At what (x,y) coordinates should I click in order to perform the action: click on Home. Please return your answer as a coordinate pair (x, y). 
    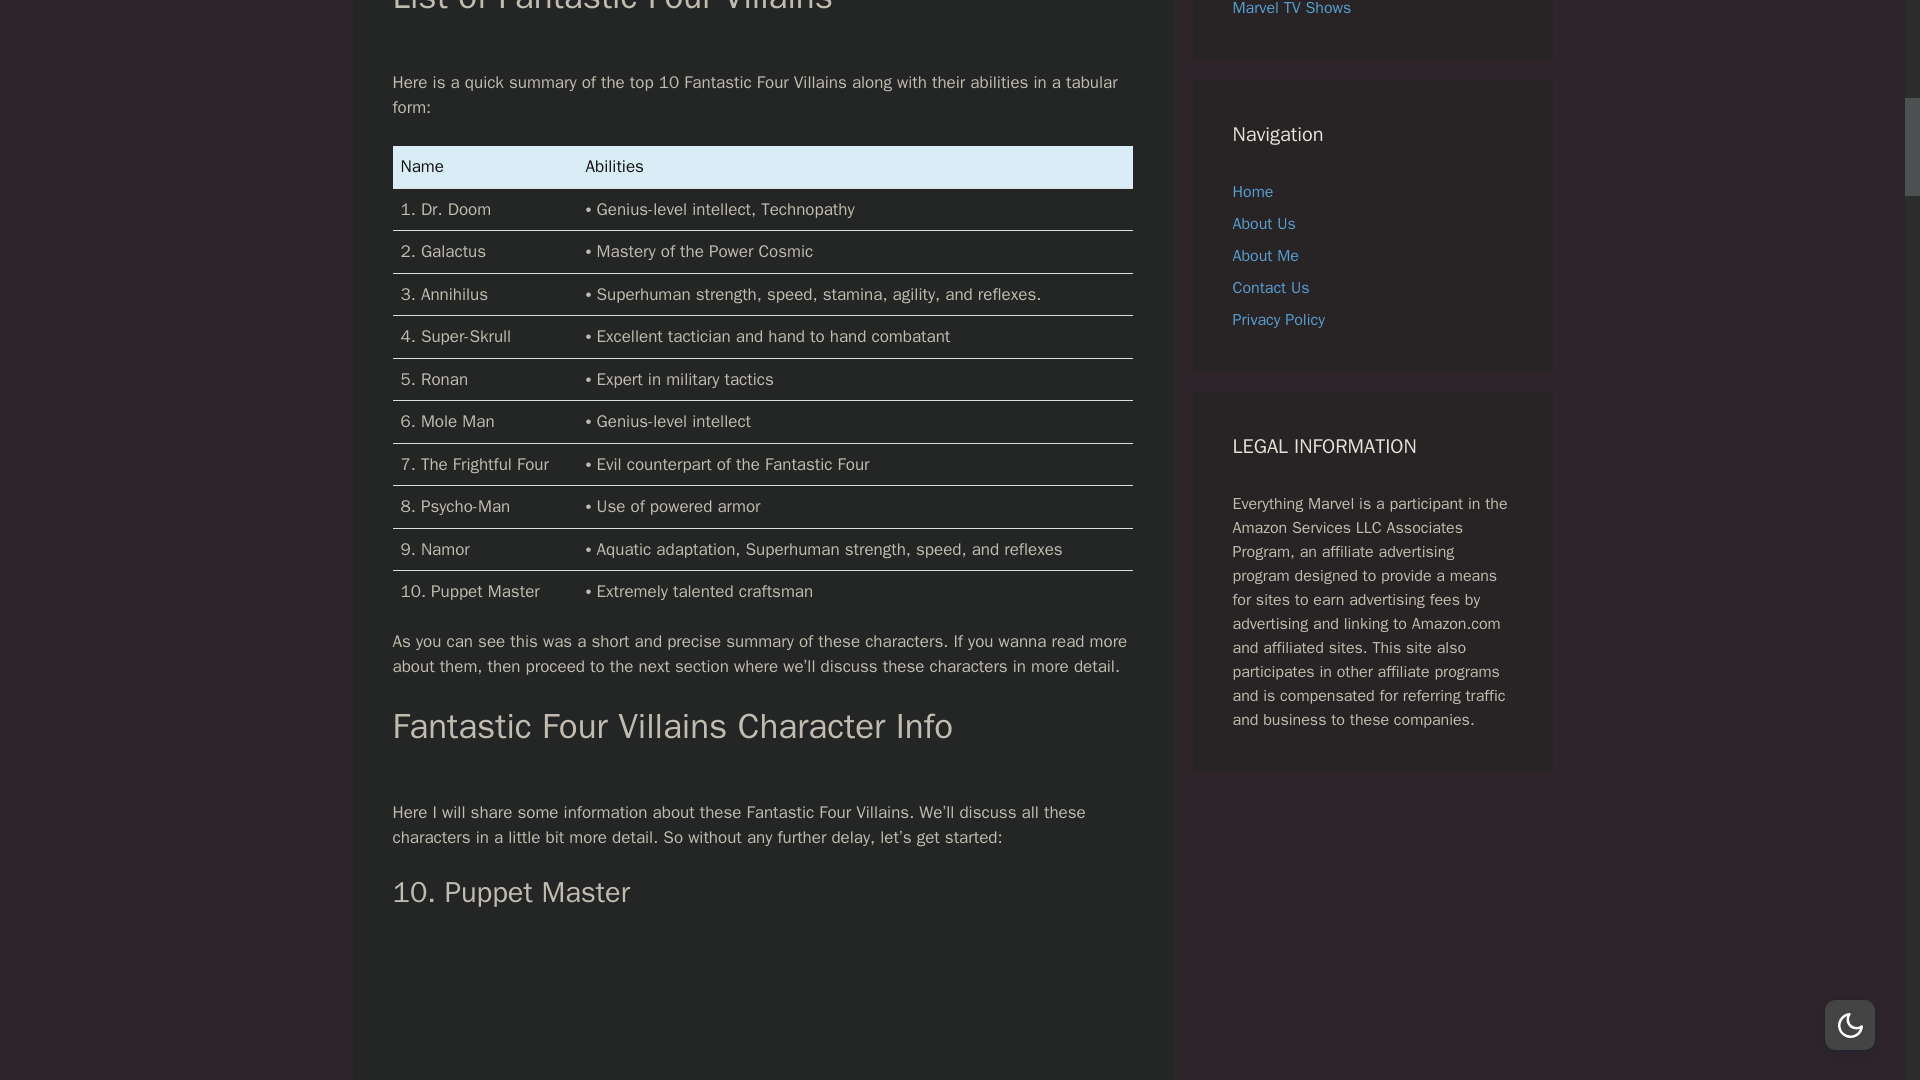
    Looking at the image, I should click on (1252, 192).